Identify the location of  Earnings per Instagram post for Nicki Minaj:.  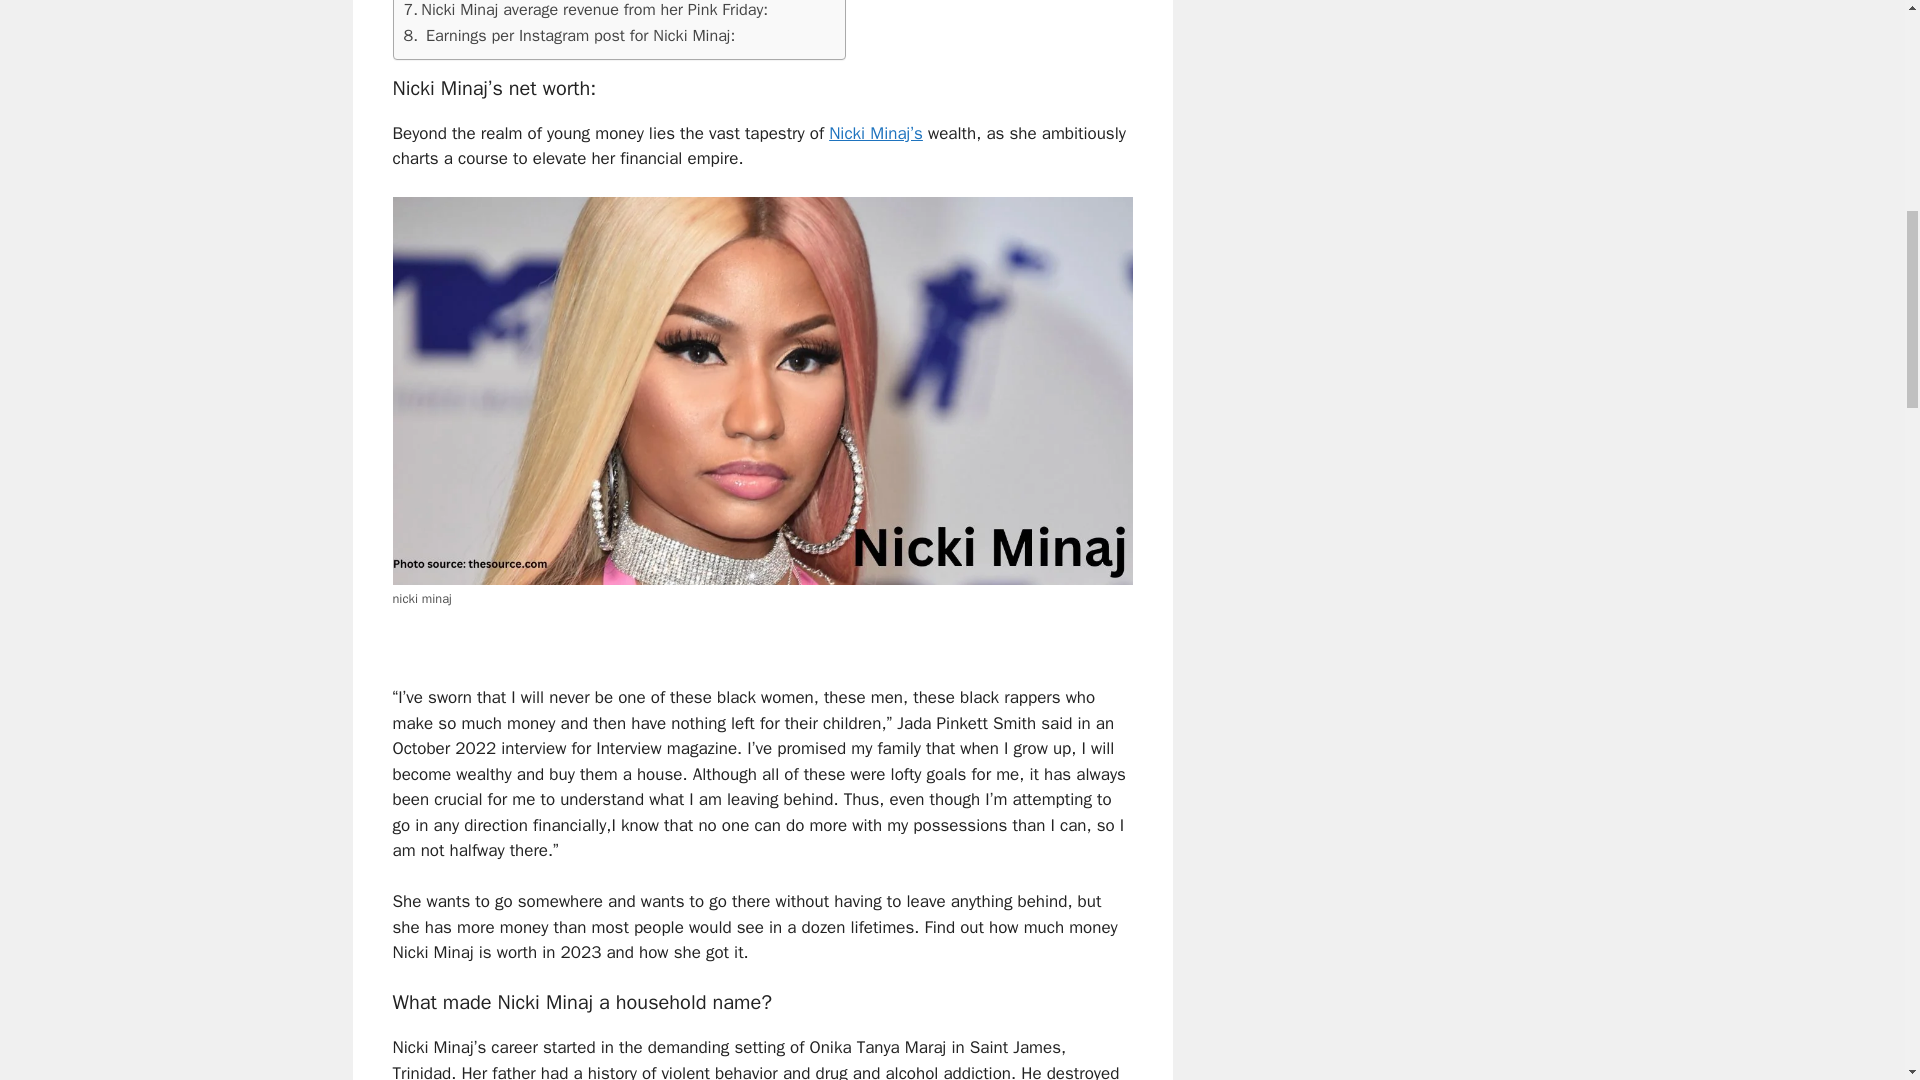
(569, 35).